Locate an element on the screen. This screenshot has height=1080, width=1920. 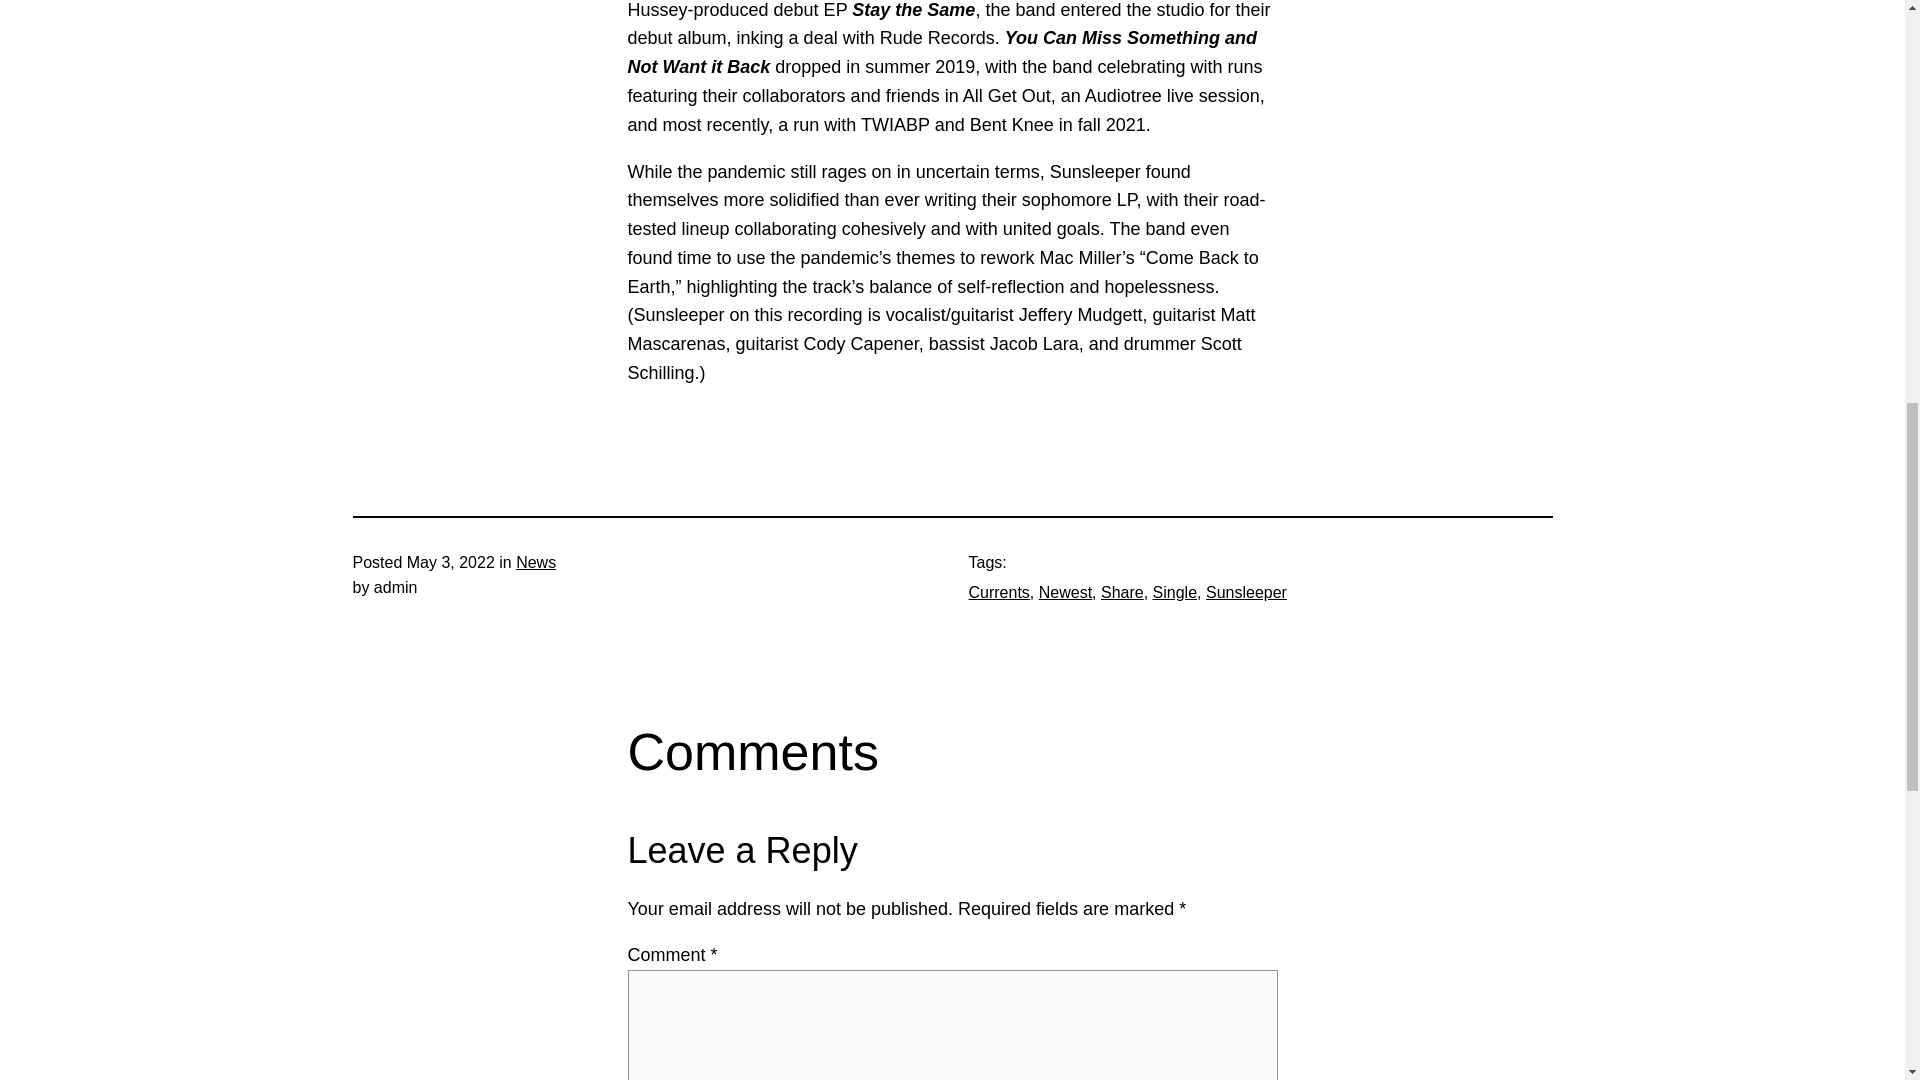
Single is located at coordinates (1174, 592).